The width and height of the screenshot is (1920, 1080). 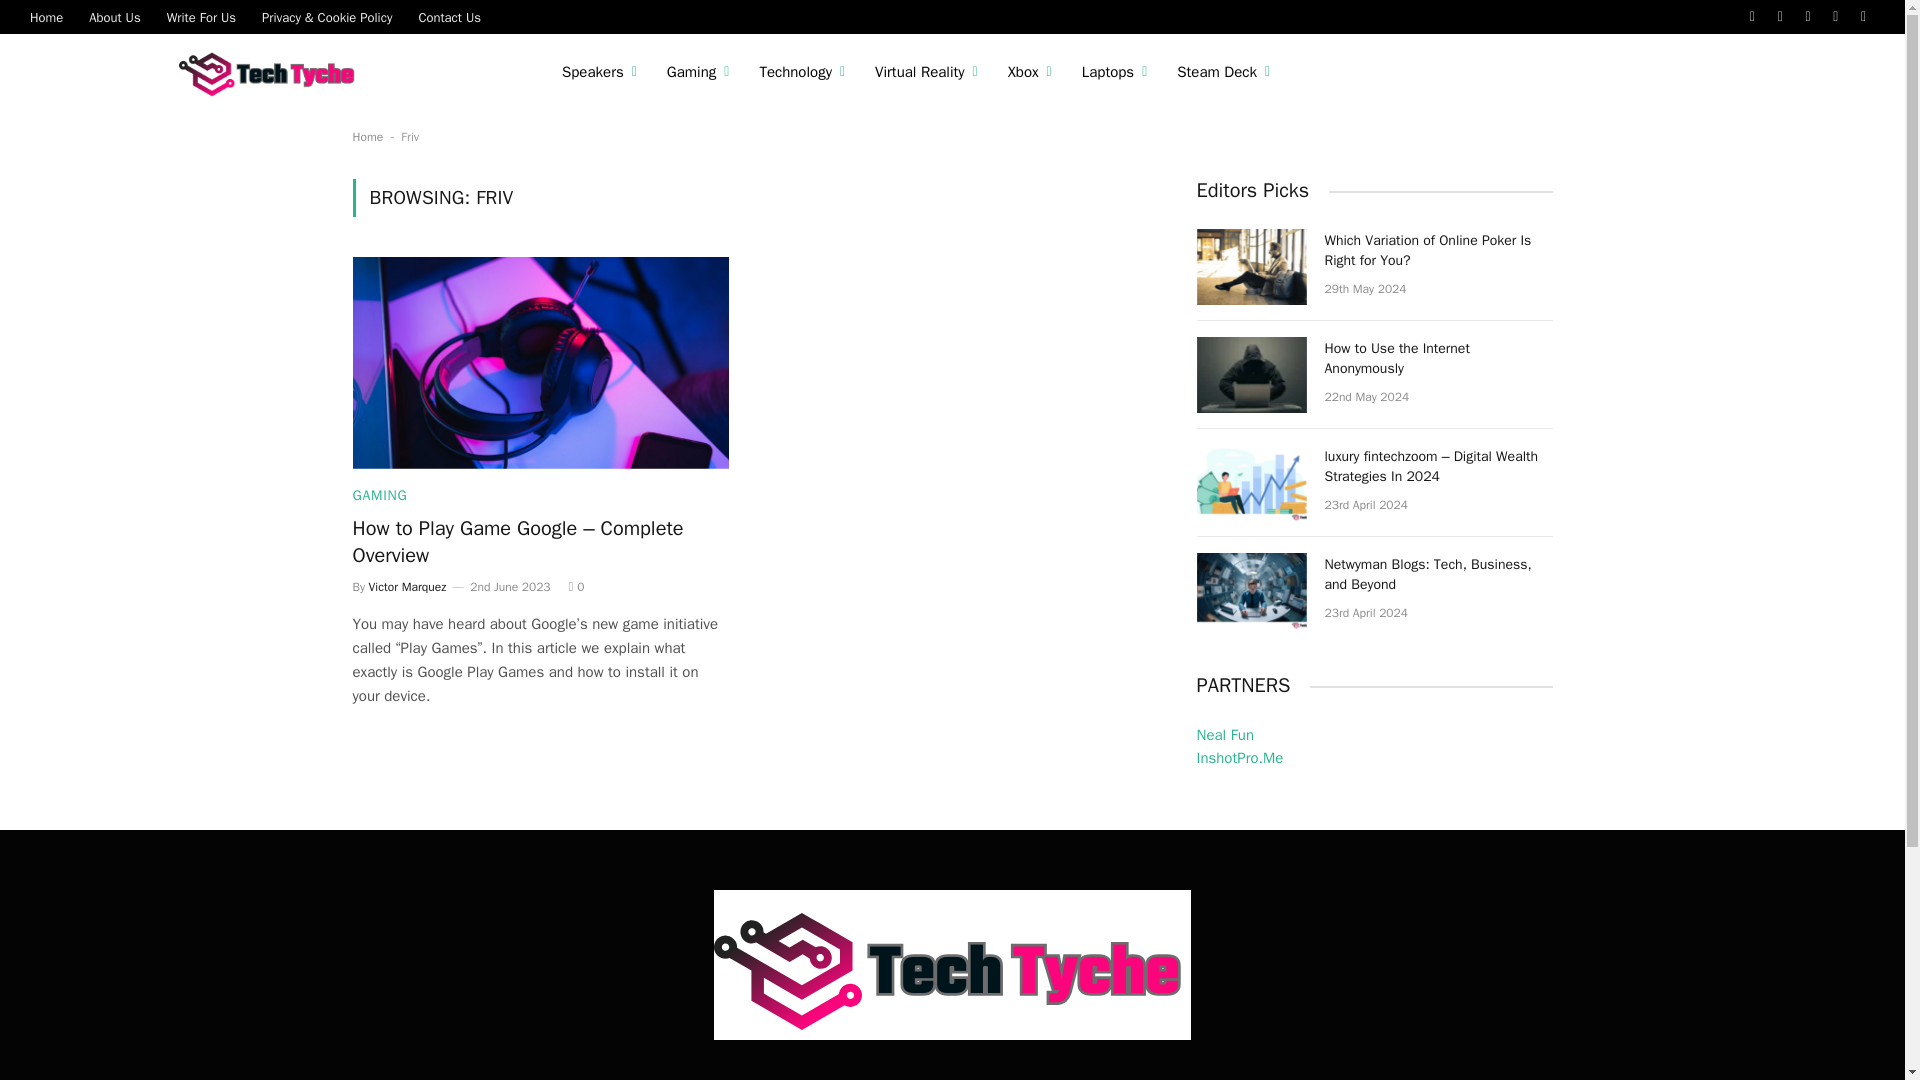 What do you see at coordinates (271, 72) in the screenshot?
I see `Techtyche` at bounding box center [271, 72].